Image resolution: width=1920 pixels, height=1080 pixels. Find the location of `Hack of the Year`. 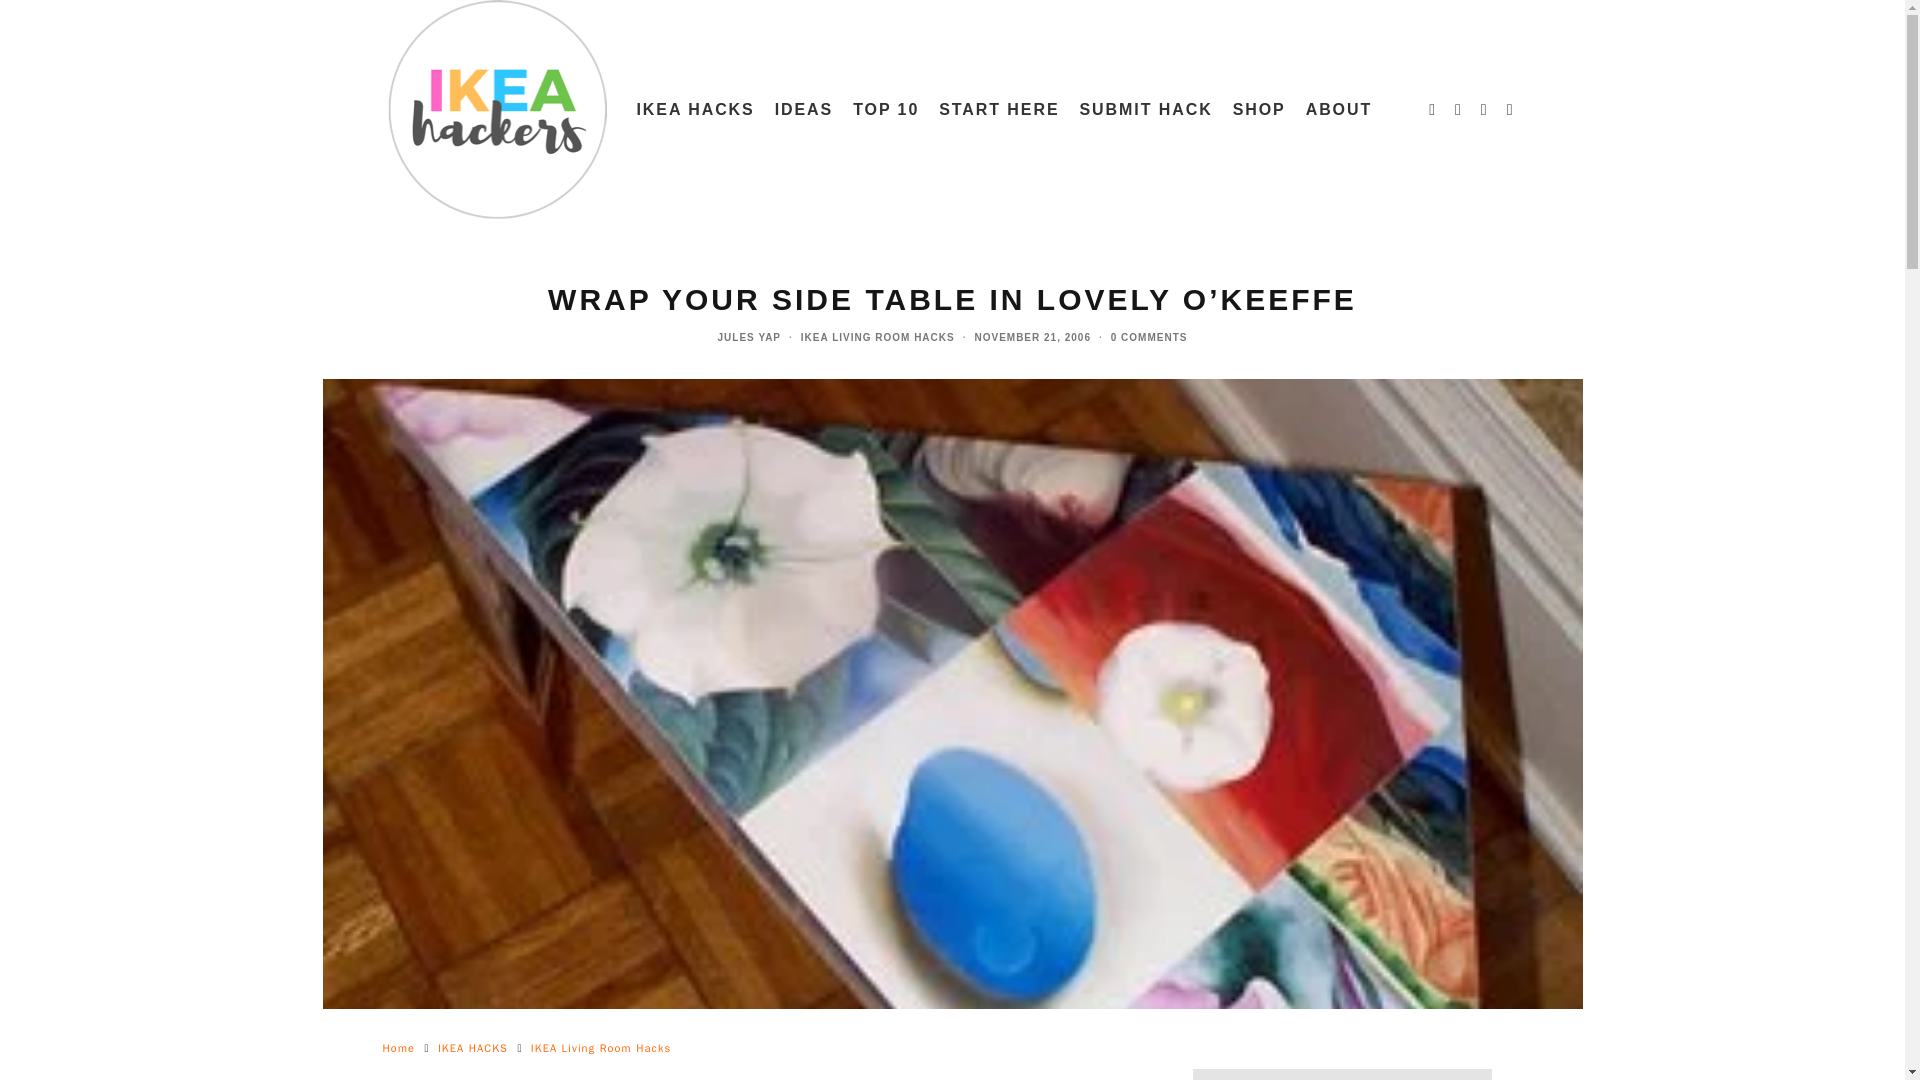

Hack of the Year is located at coordinates (886, 110).